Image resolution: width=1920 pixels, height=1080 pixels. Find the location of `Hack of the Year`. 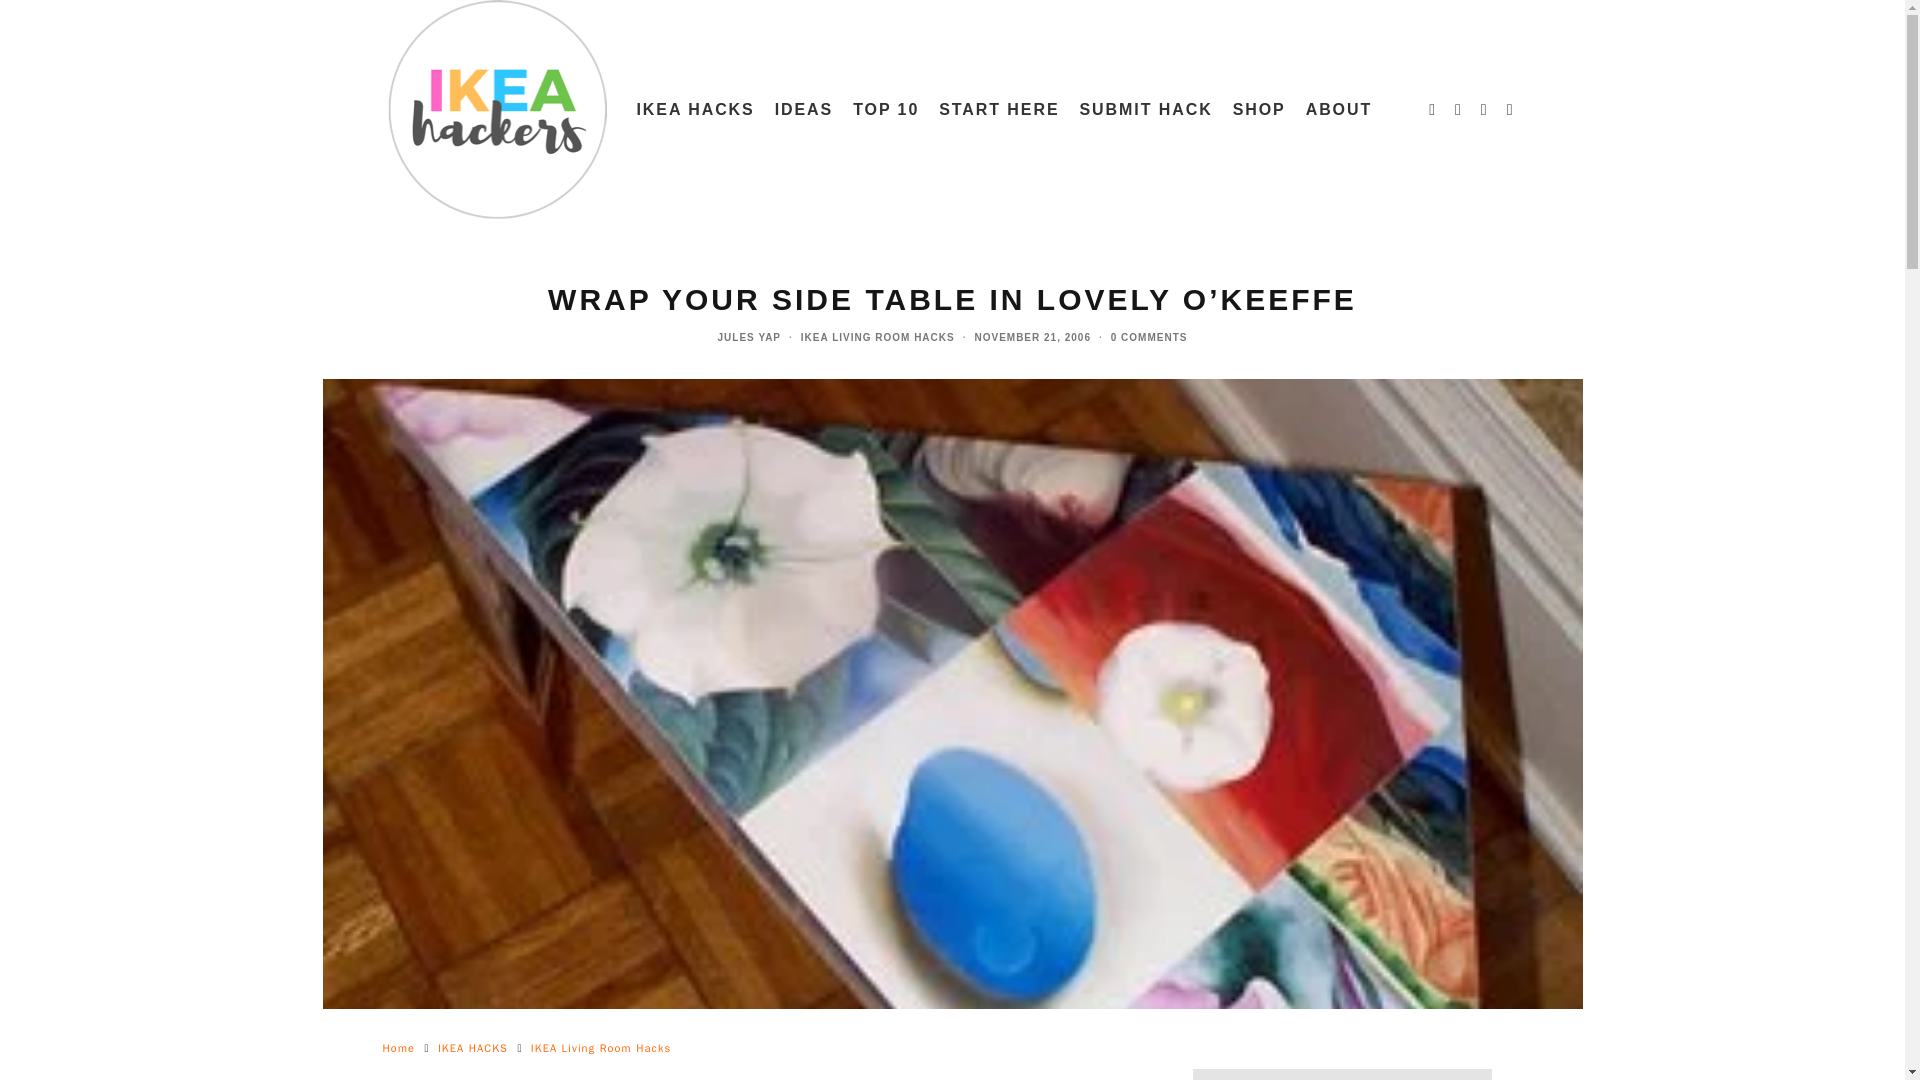

Hack of the Year is located at coordinates (886, 110).